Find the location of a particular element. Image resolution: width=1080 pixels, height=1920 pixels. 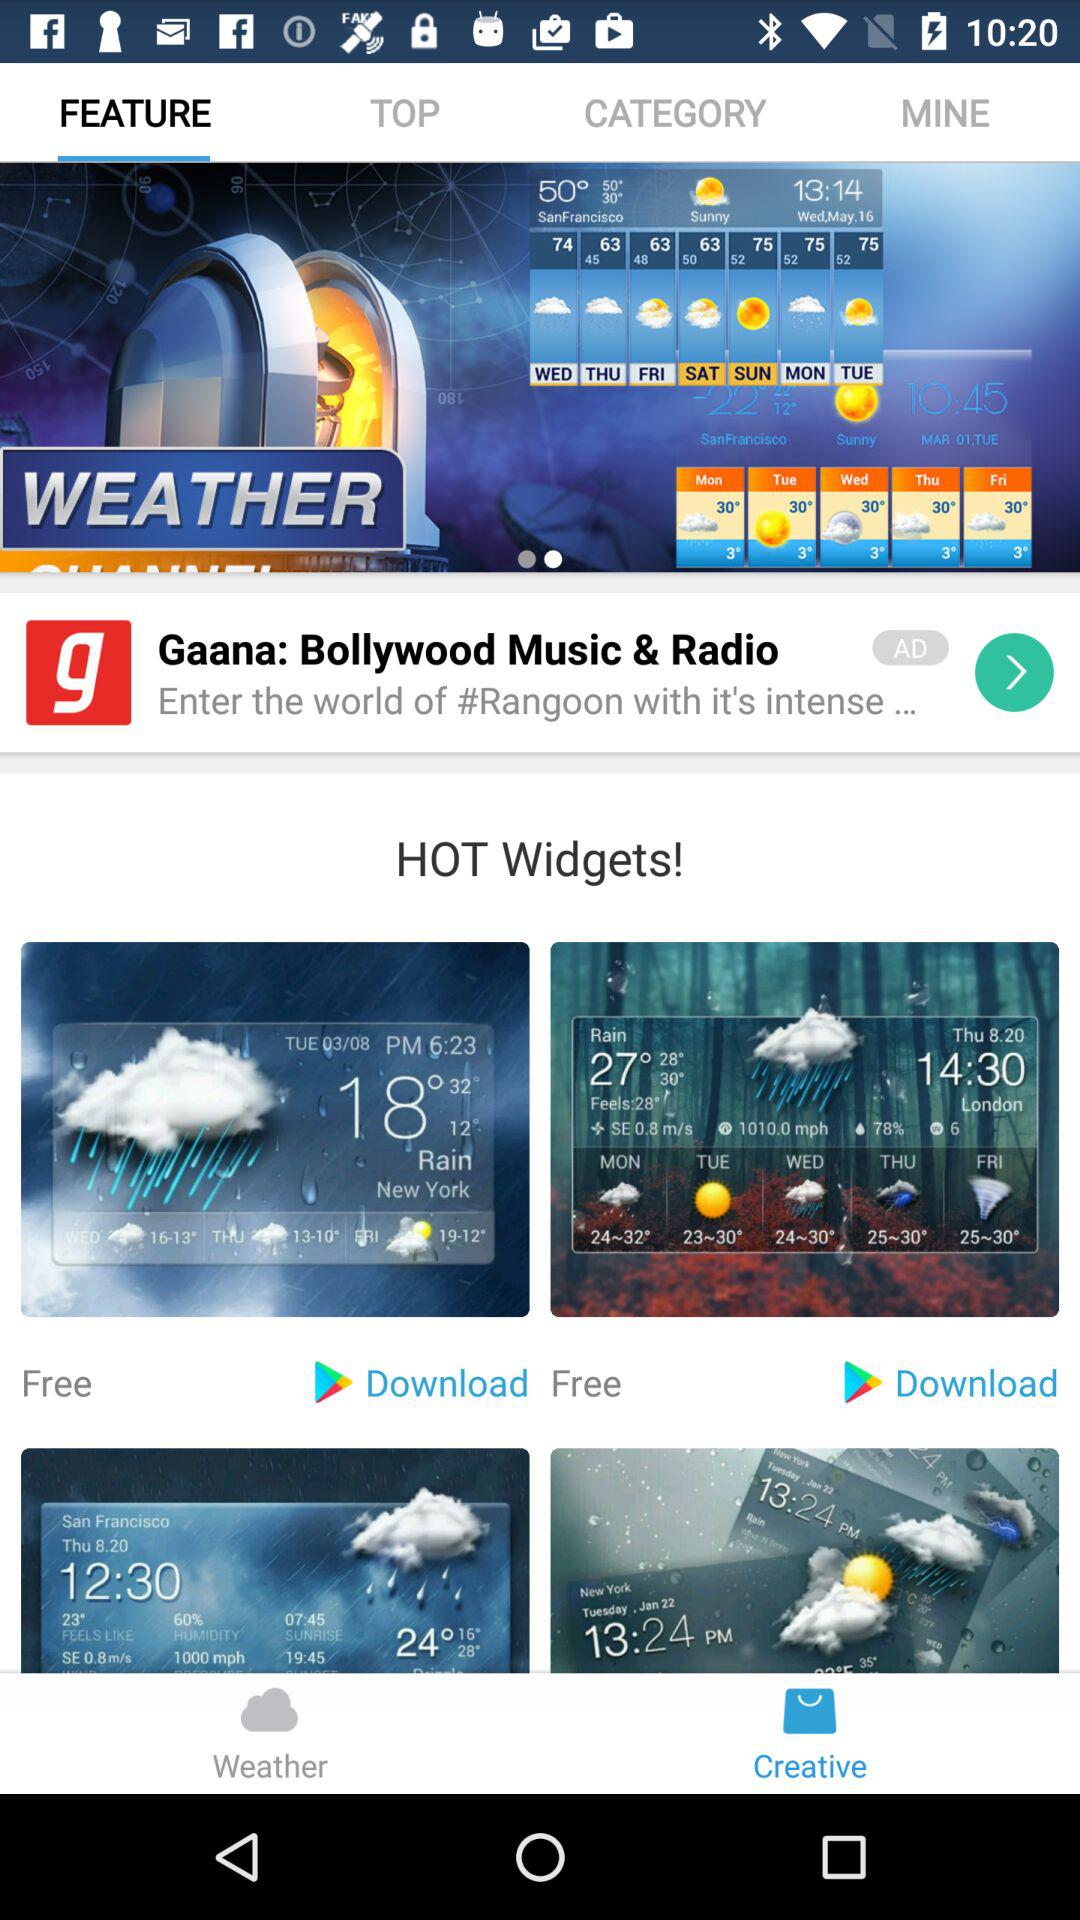

turn off gaana bollywood music is located at coordinates (502, 648).